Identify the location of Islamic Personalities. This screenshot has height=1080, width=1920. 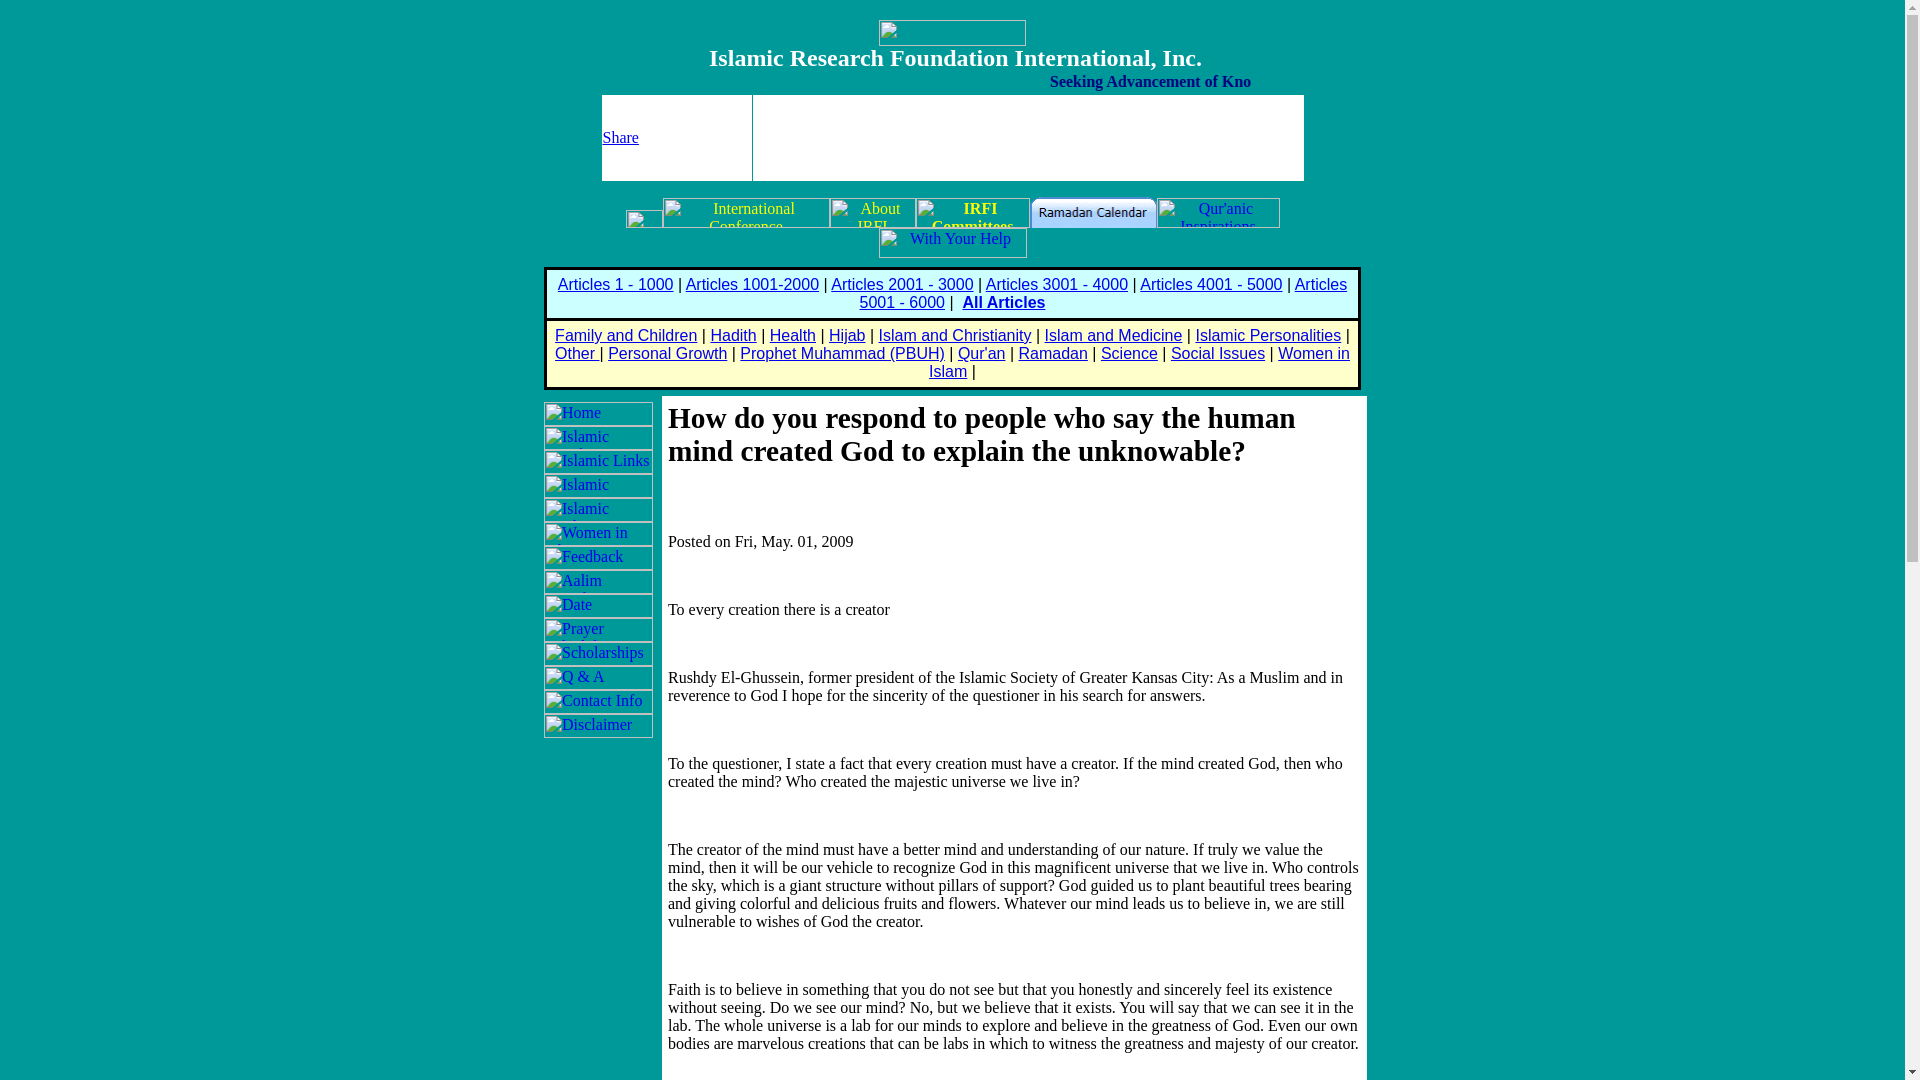
(1267, 336).